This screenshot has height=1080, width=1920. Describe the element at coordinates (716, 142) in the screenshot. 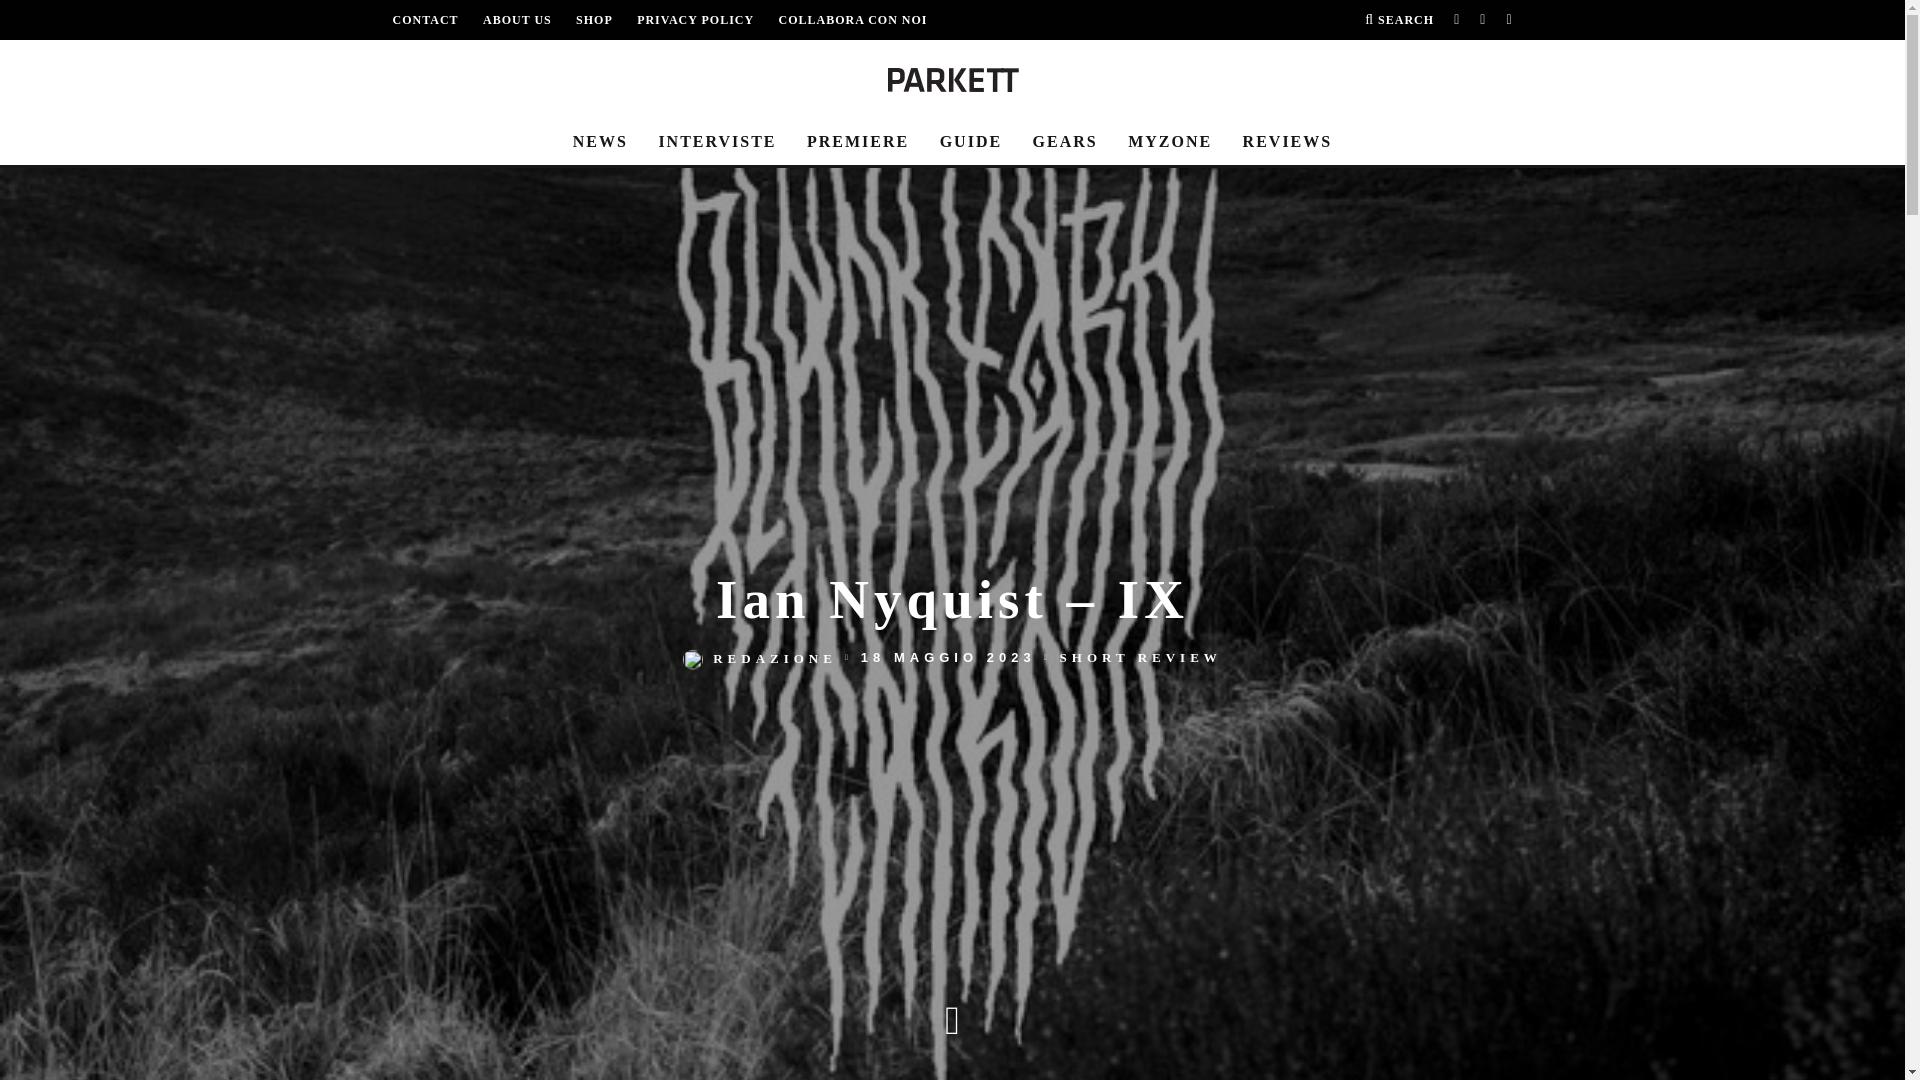

I see `INTERVISTE` at that location.